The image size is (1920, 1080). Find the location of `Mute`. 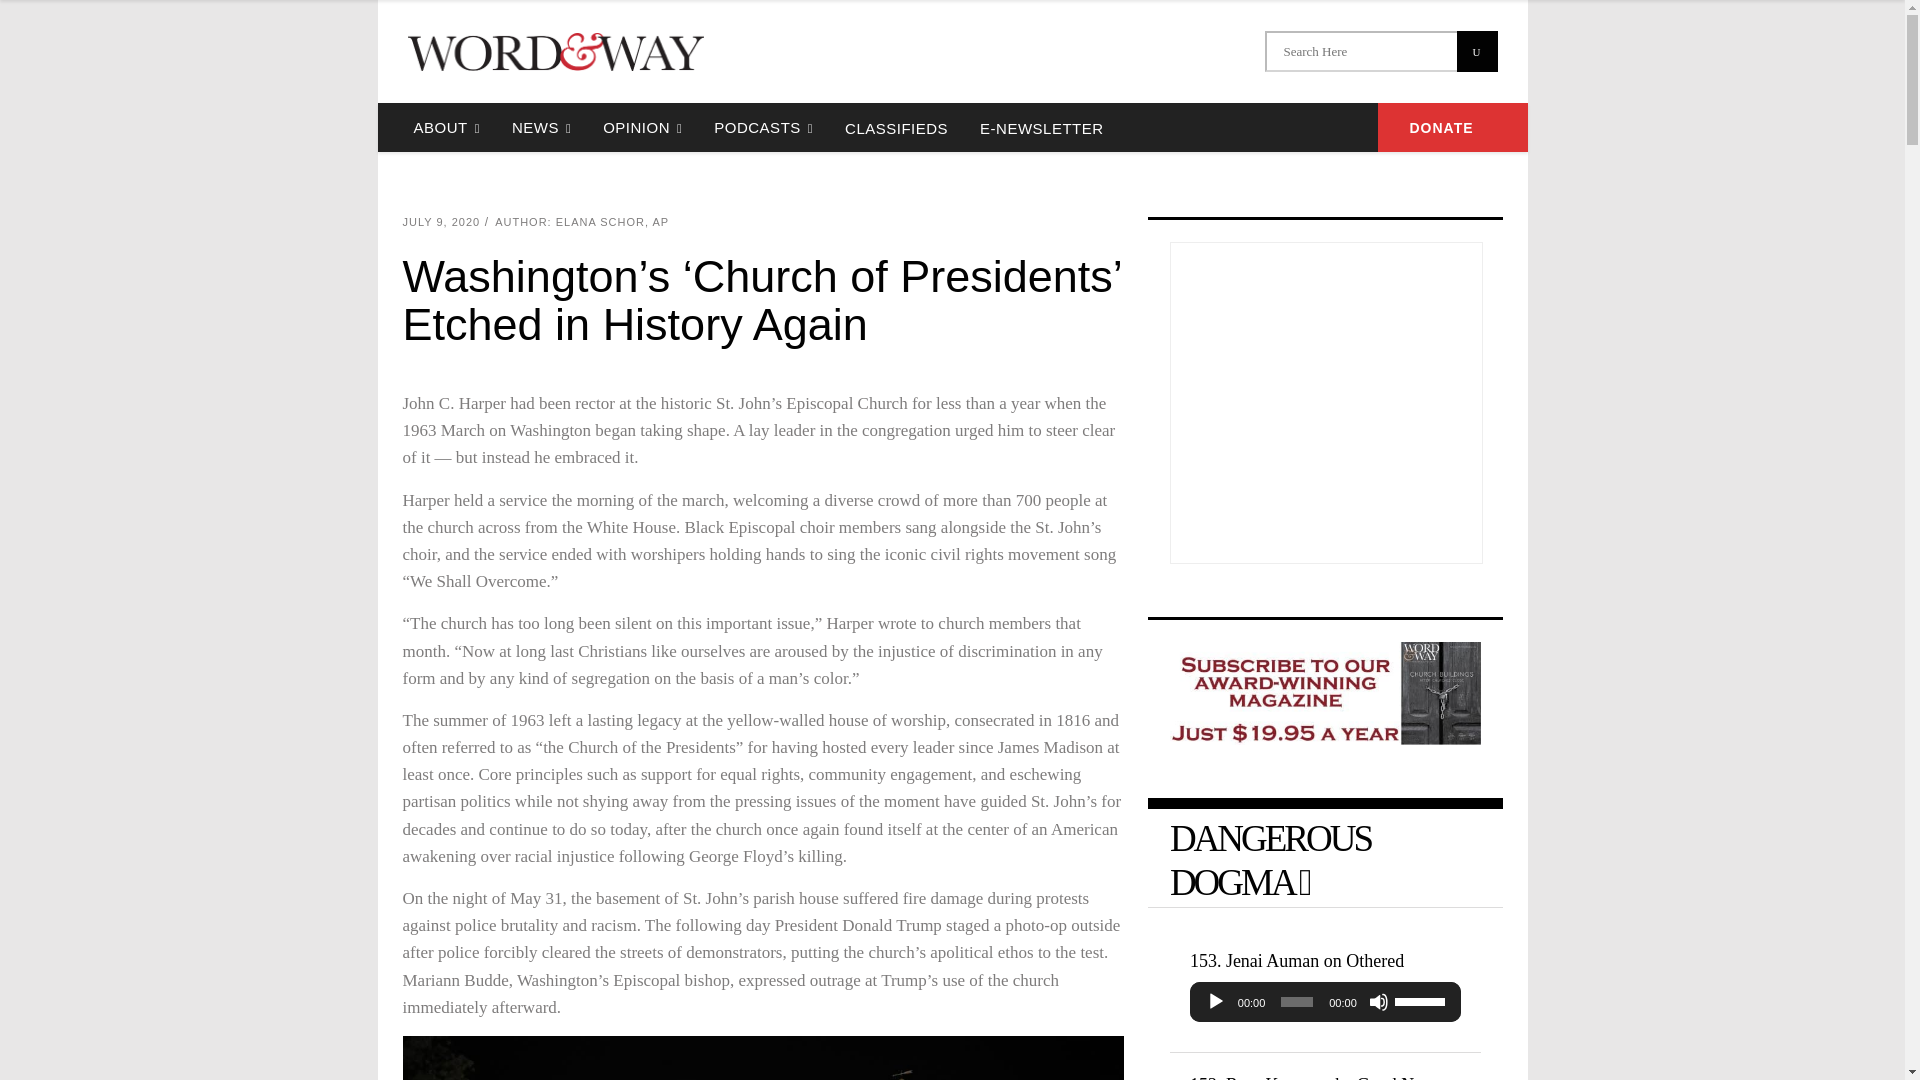

Mute is located at coordinates (1378, 1002).